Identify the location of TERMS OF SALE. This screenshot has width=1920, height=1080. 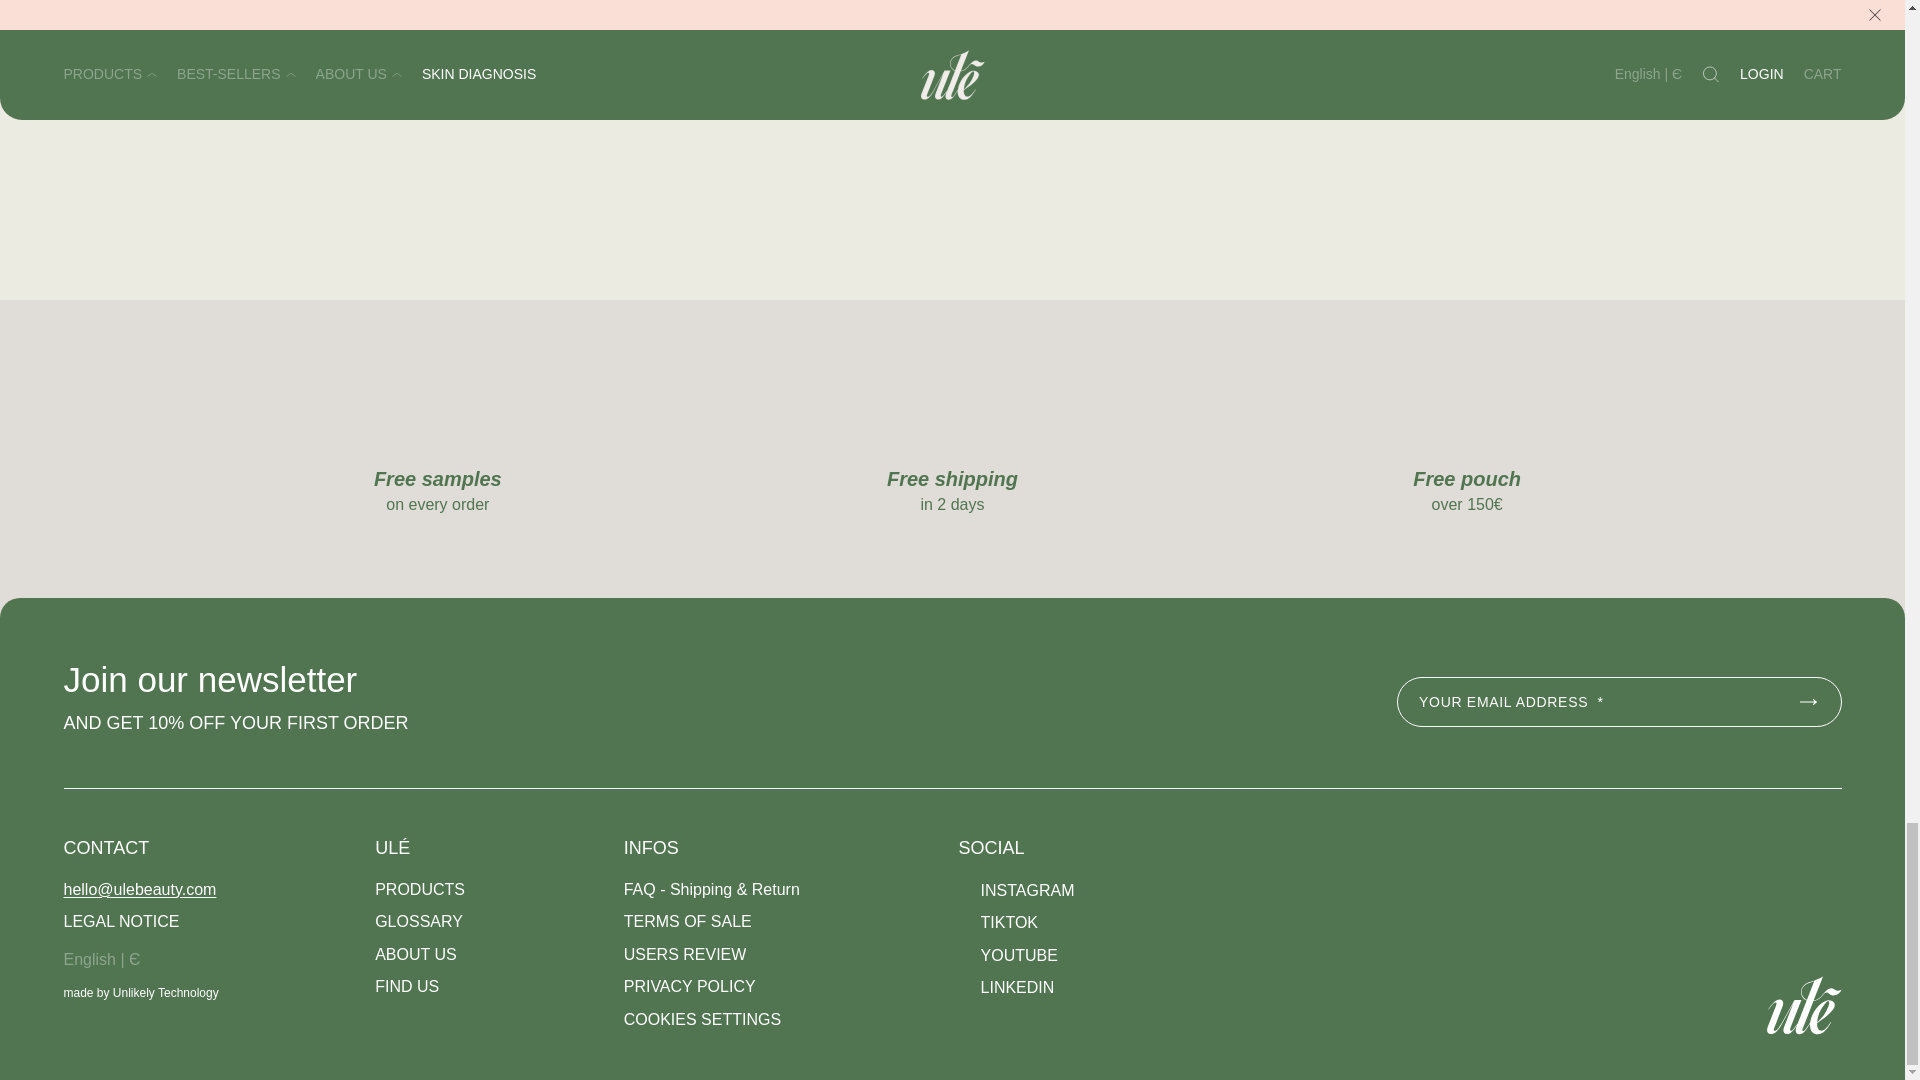
(688, 923).